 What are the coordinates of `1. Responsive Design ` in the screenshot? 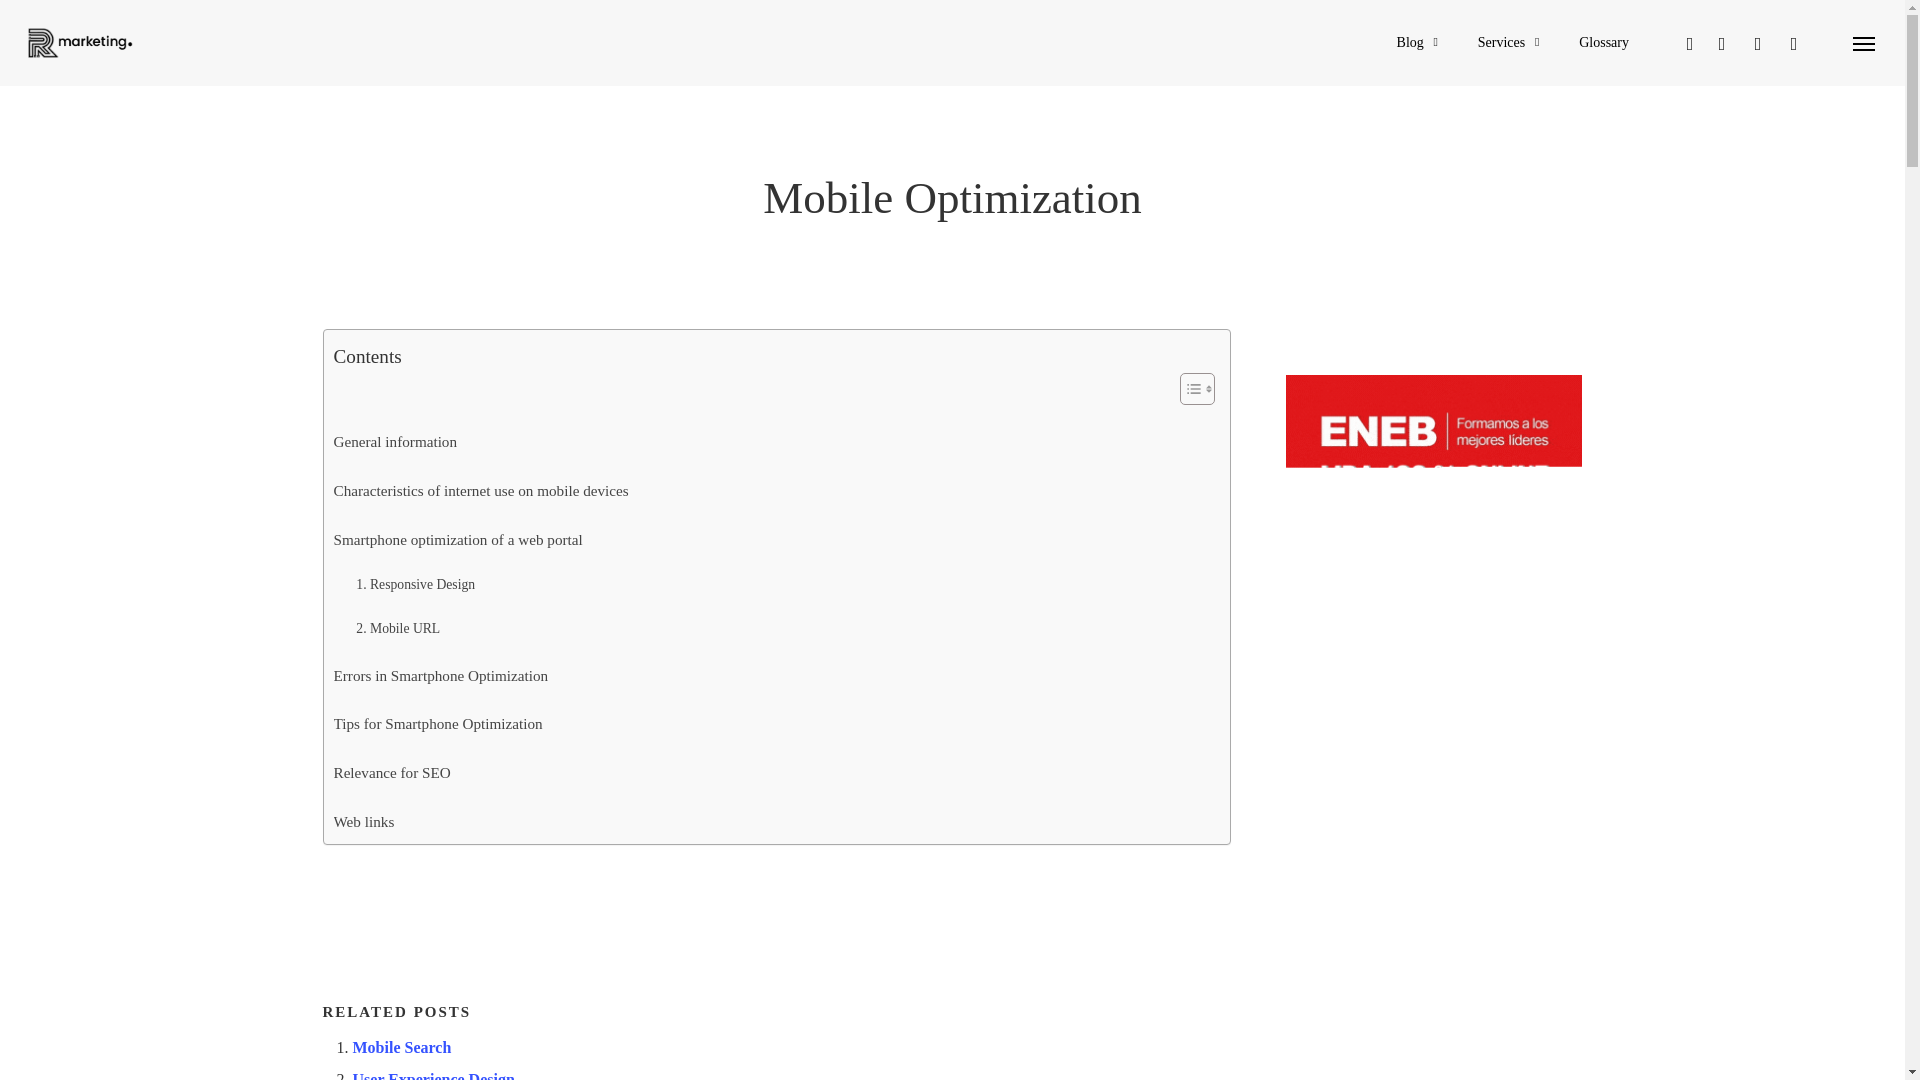 It's located at (414, 574).